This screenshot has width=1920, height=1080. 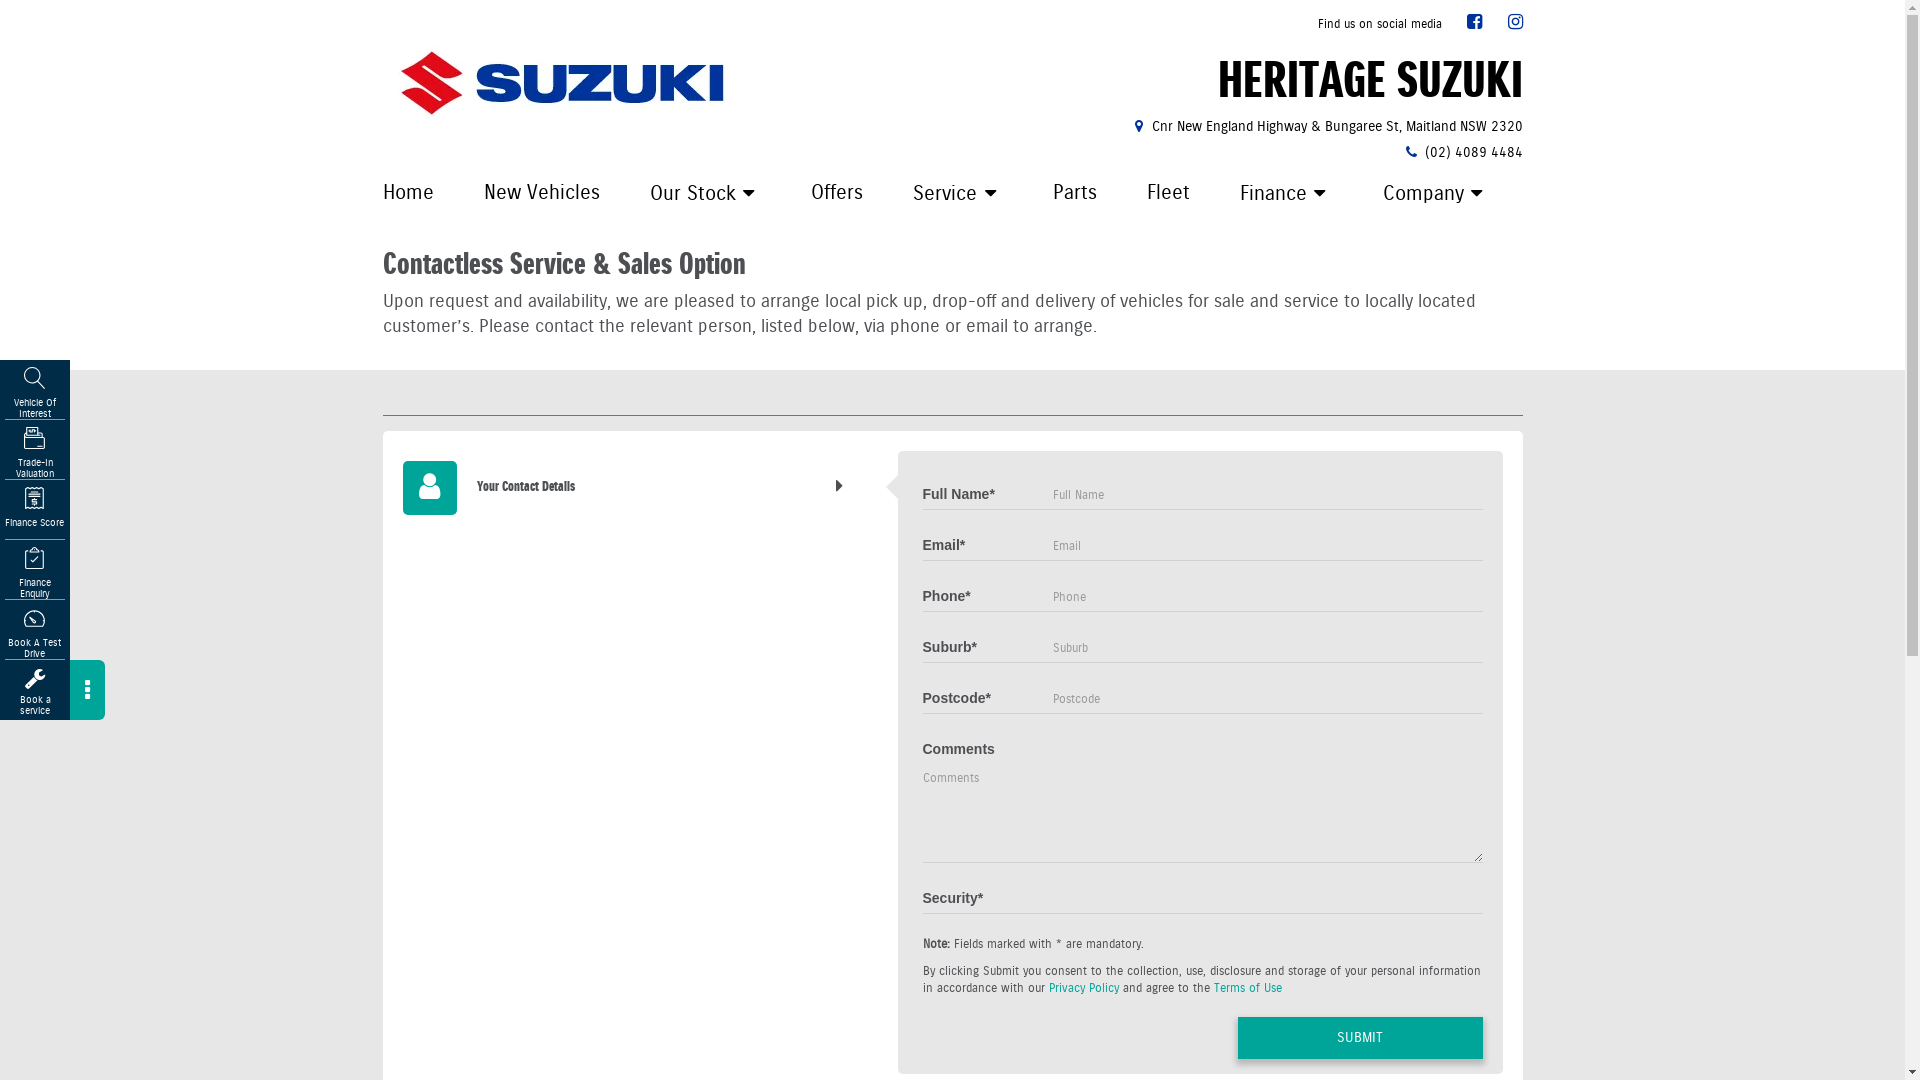 I want to click on Book a service, so click(x=35, y=692).